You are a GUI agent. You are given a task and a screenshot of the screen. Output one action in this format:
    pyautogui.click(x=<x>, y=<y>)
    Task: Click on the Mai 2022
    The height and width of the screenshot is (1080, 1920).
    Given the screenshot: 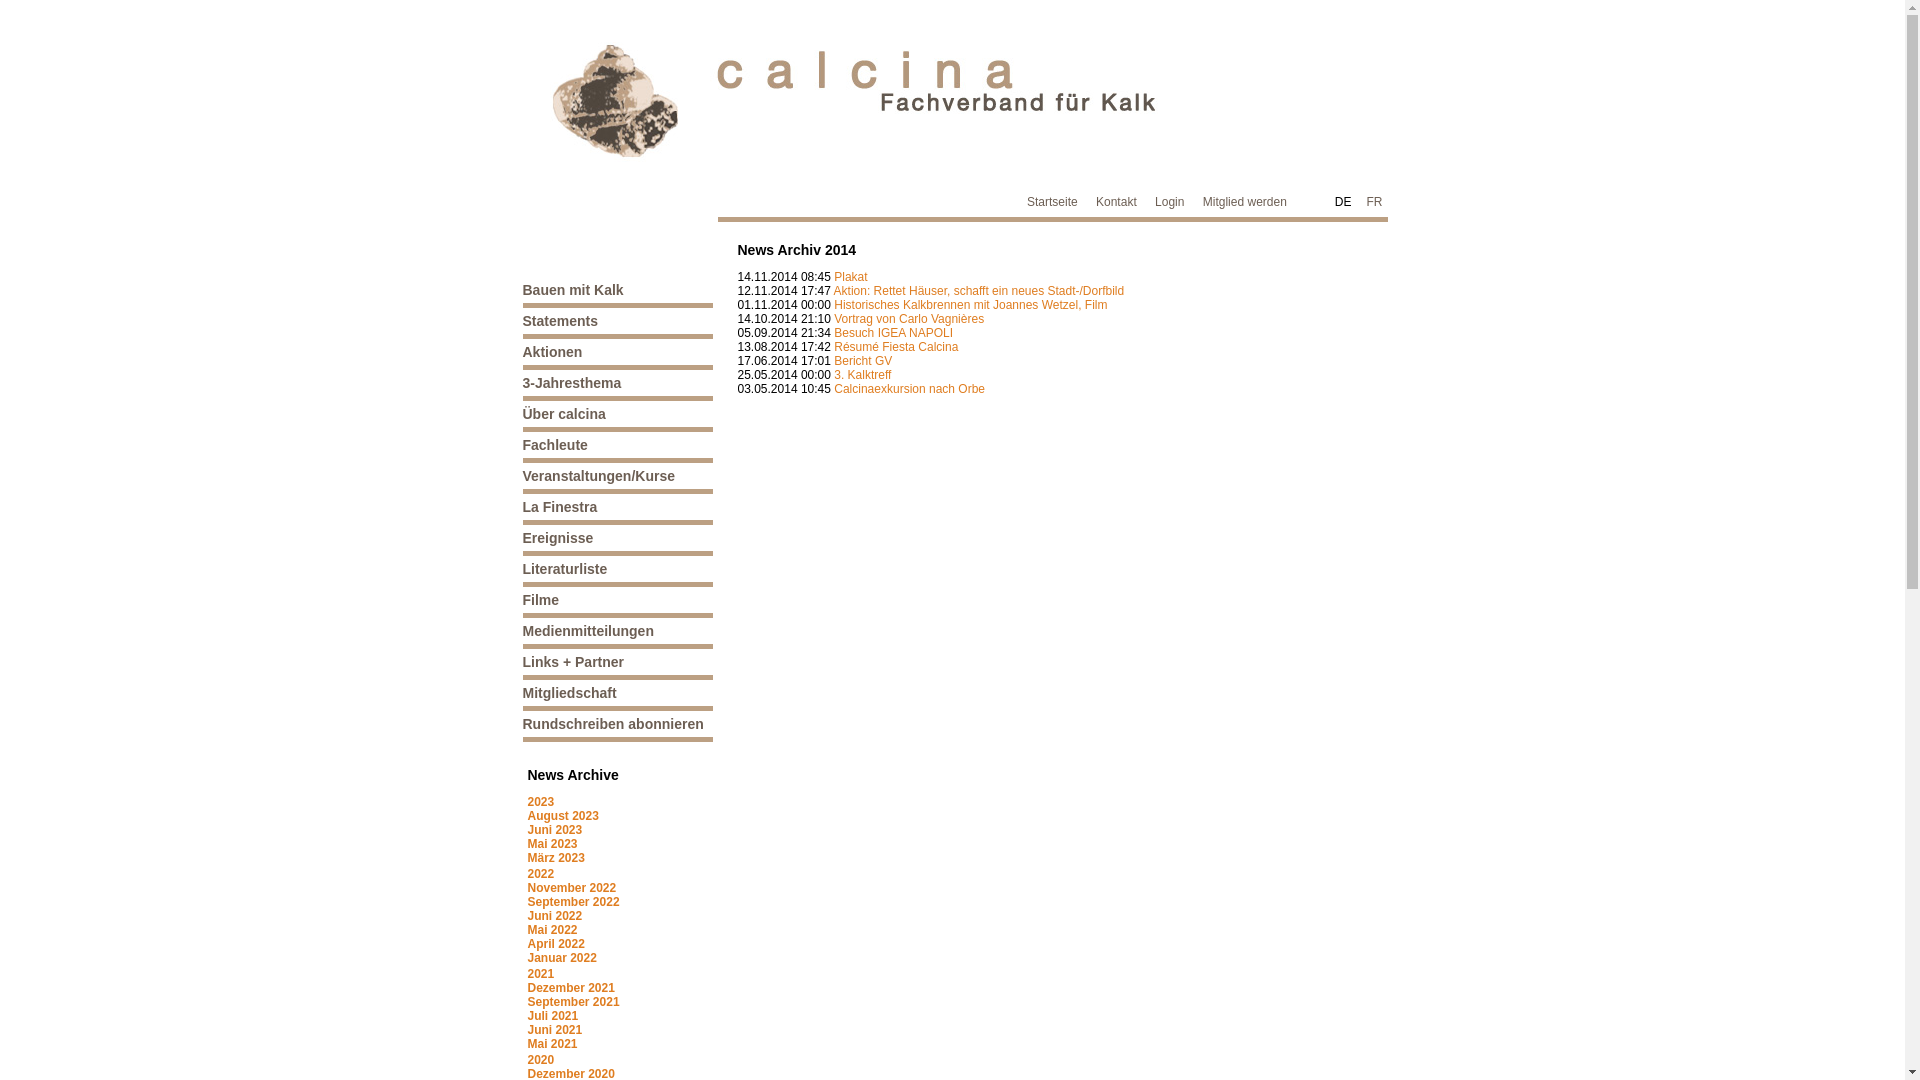 What is the action you would take?
    pyautogui.click(x=553, y=930)
    